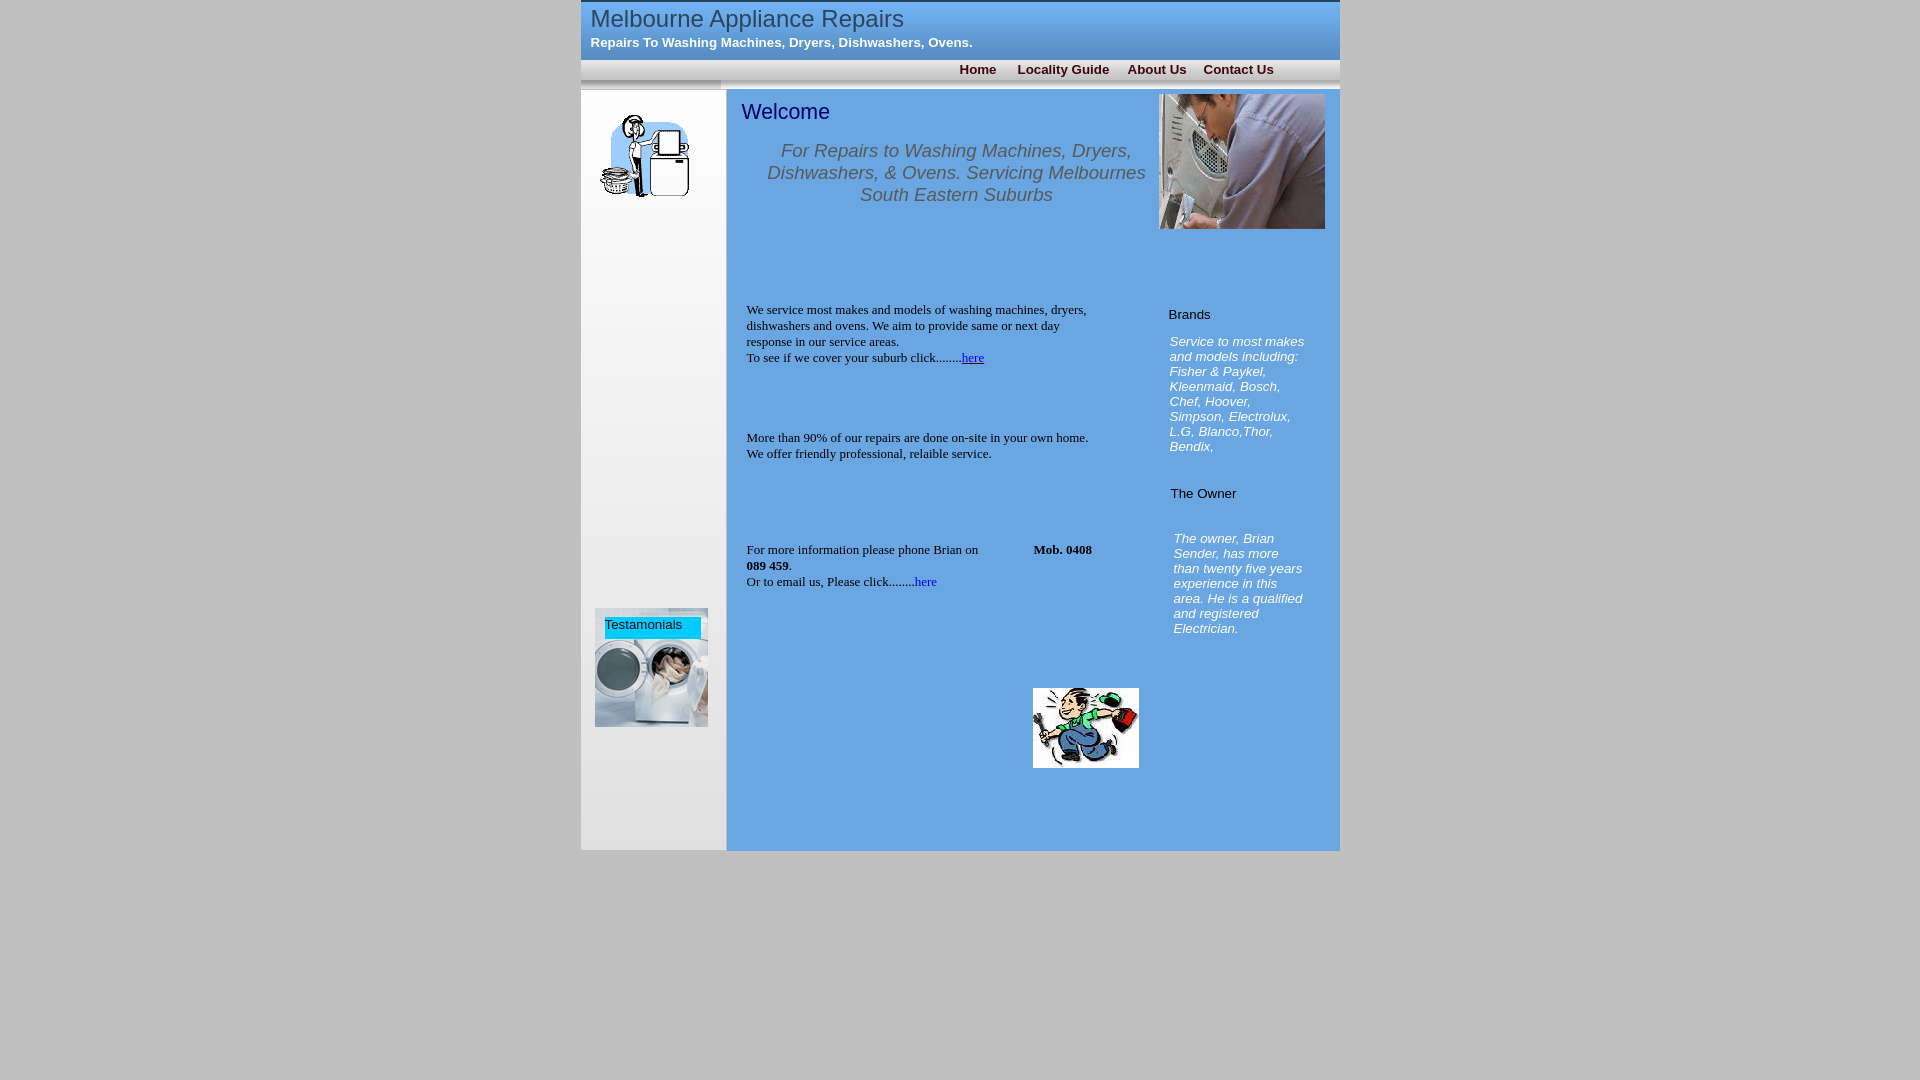 The height and width of the screenshot is (1080, 1920). What do you see at coordinates (926, 580) in the screenshot?
I see `here` at bounding box center [926, 580].